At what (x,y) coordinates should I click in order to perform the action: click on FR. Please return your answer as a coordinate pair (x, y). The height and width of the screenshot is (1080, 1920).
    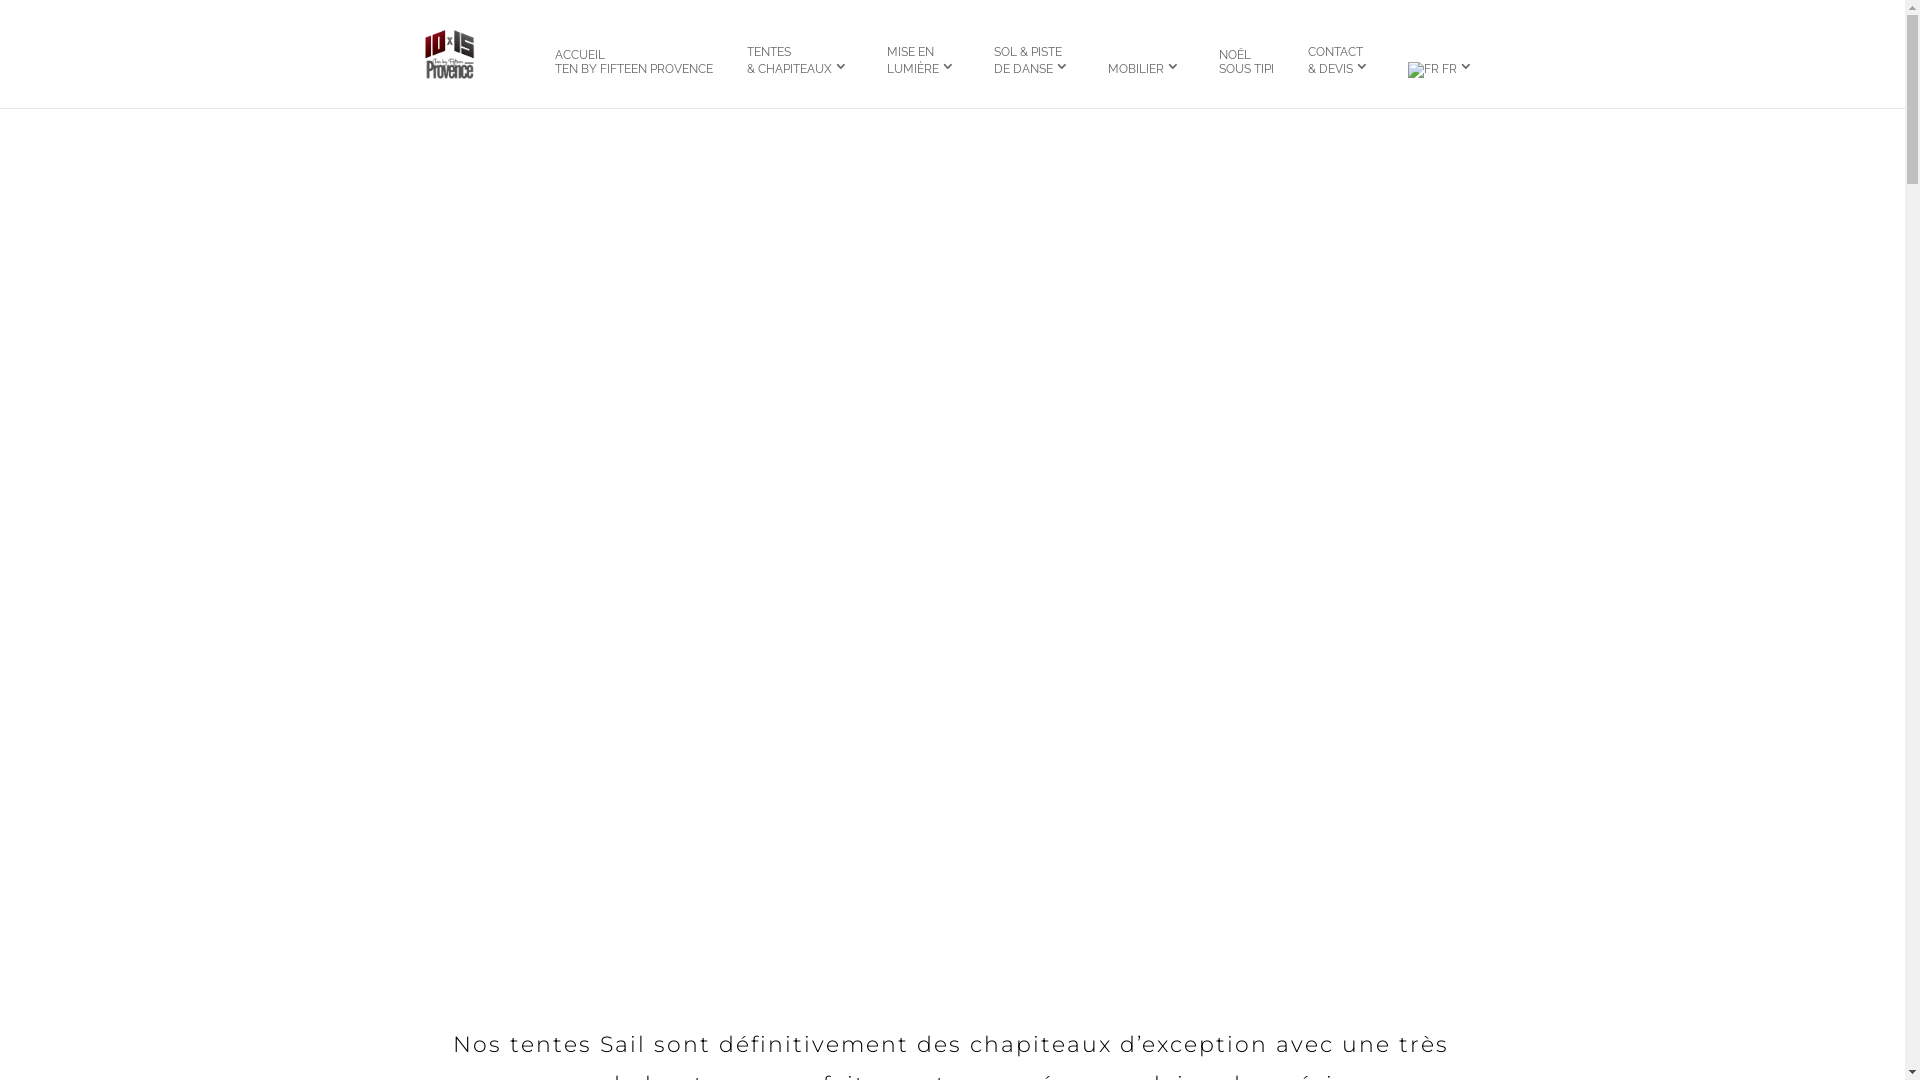
    Looking at the image, I should click on (1442, 76).